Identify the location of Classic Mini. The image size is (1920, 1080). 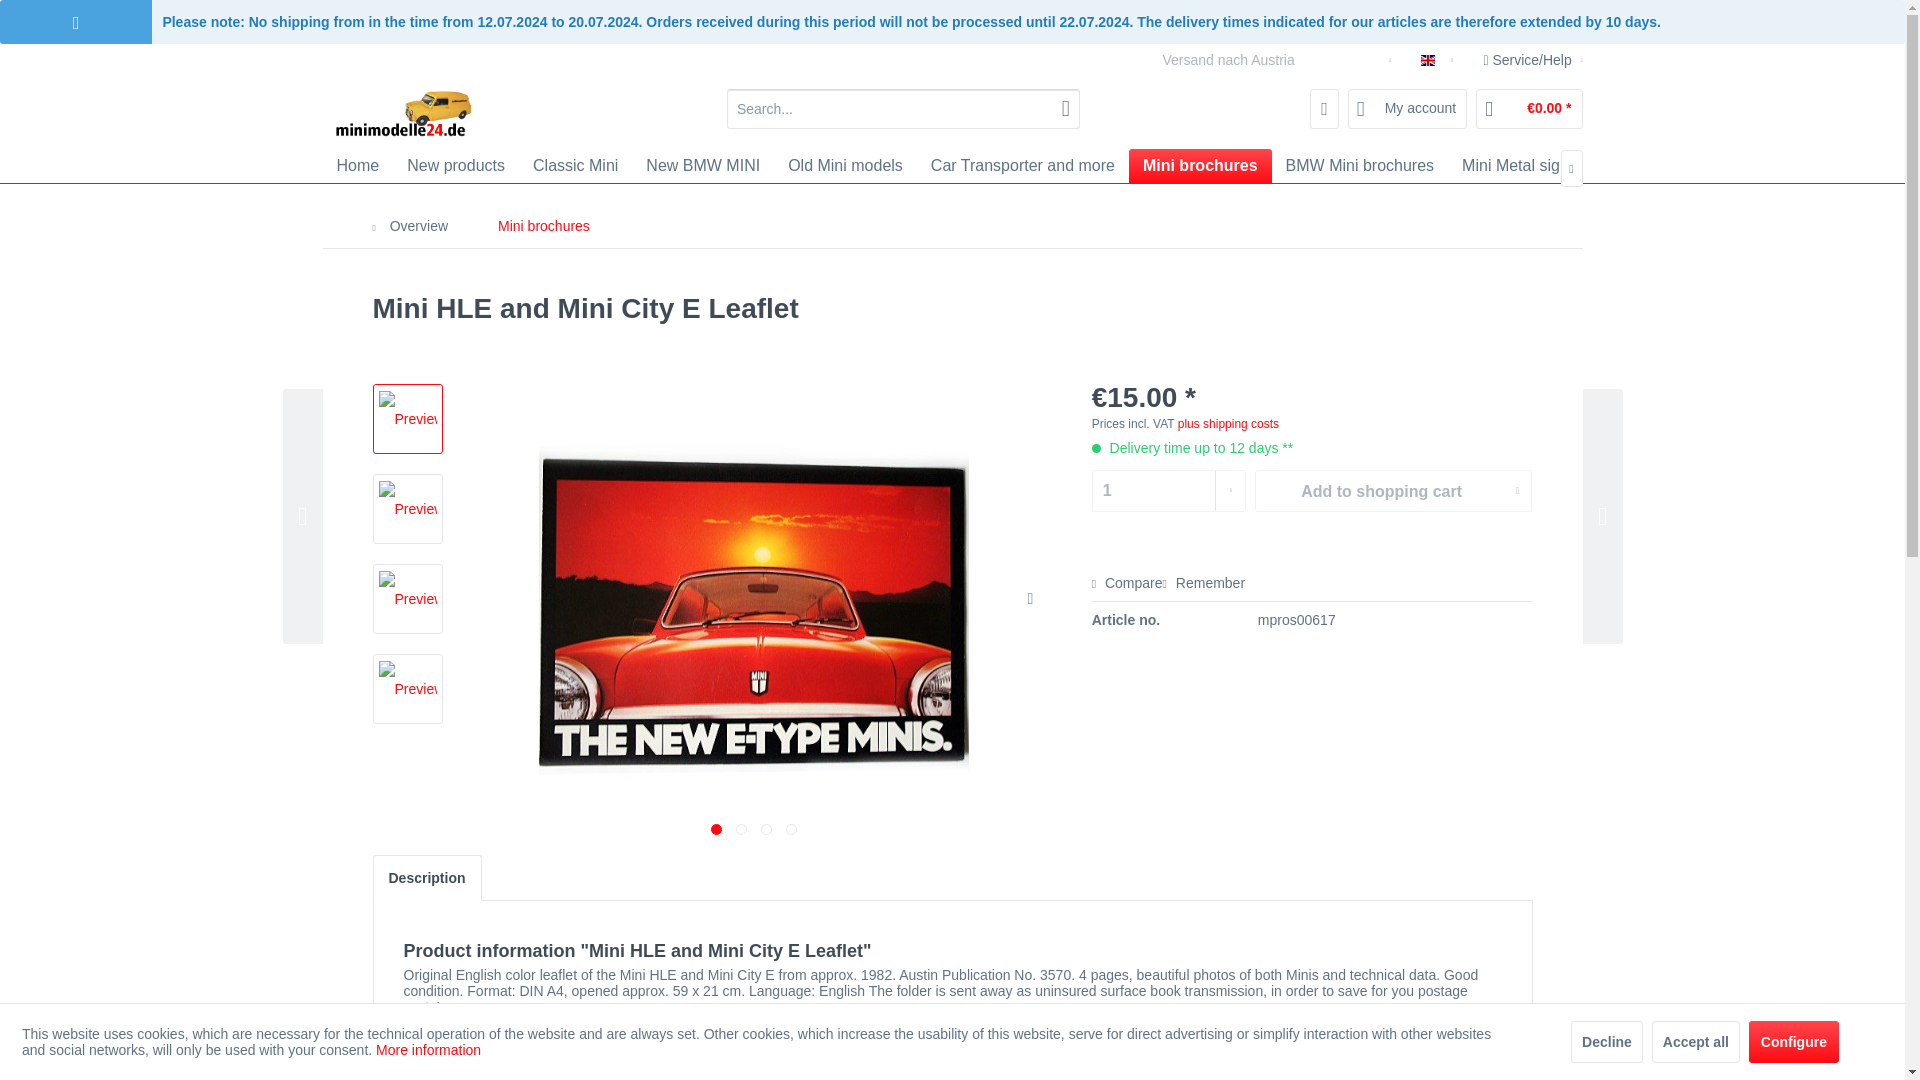
(574, 166).